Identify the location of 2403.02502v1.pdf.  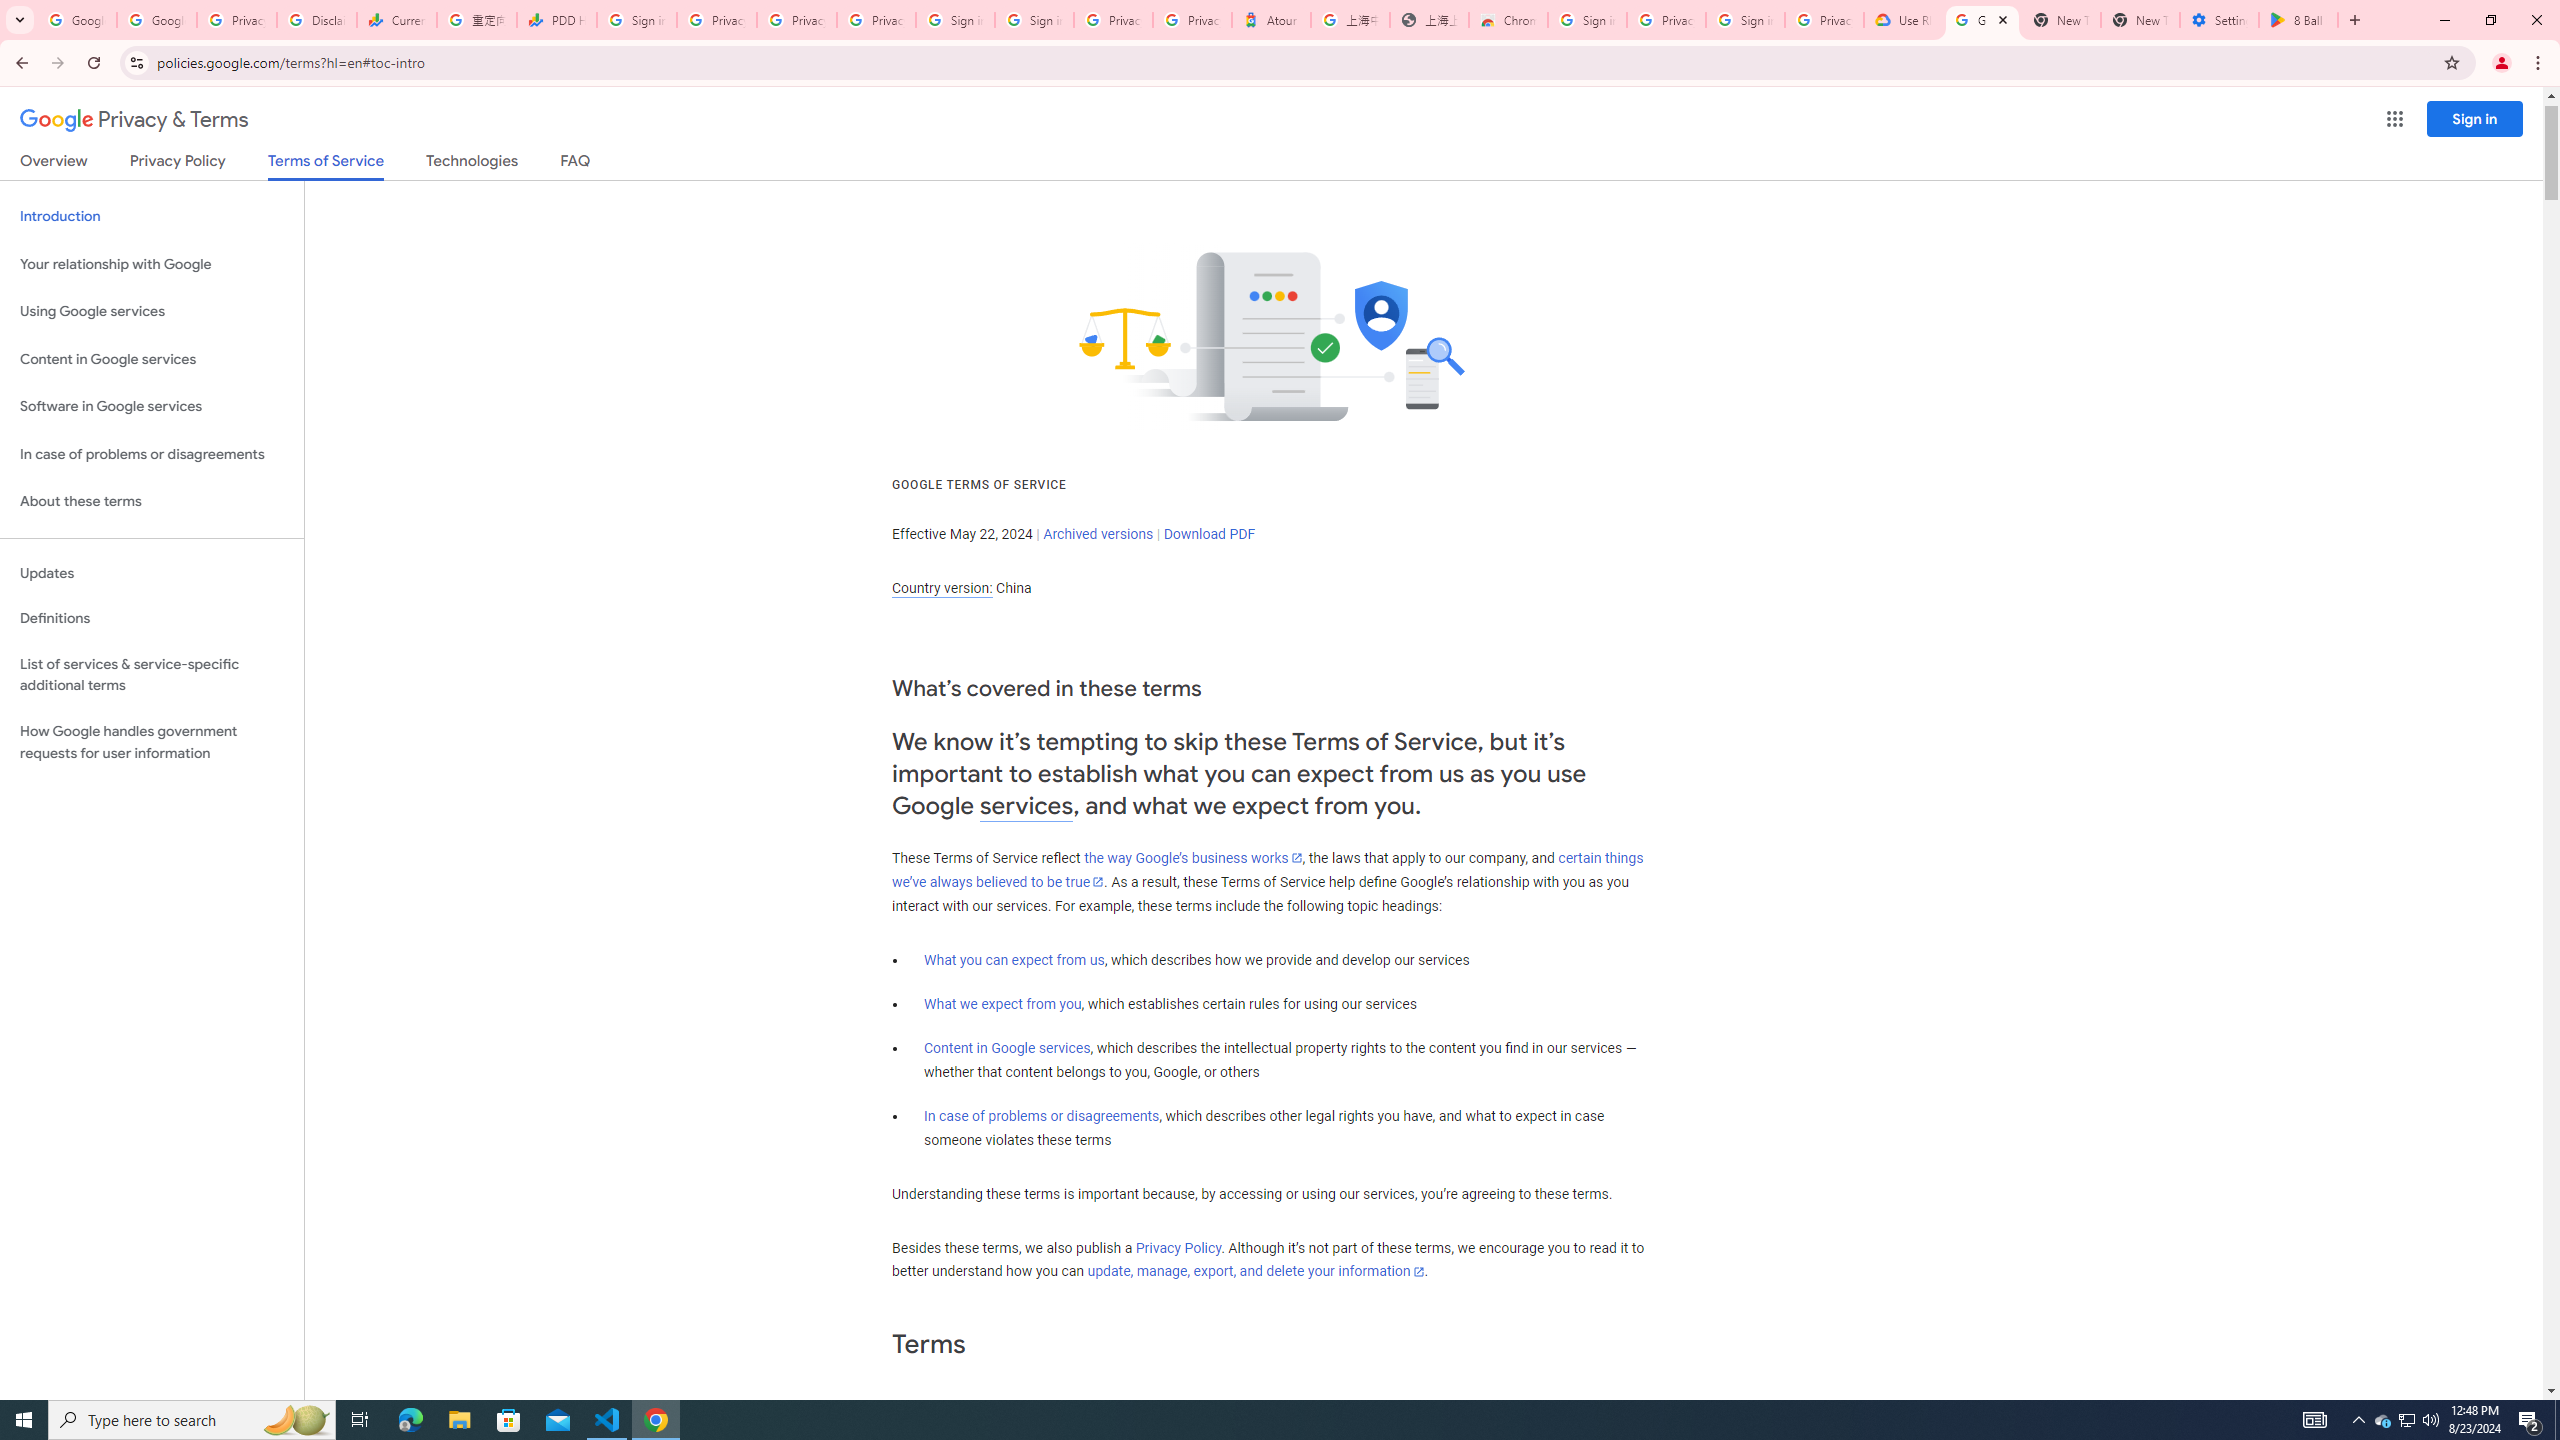
(2356, 181).